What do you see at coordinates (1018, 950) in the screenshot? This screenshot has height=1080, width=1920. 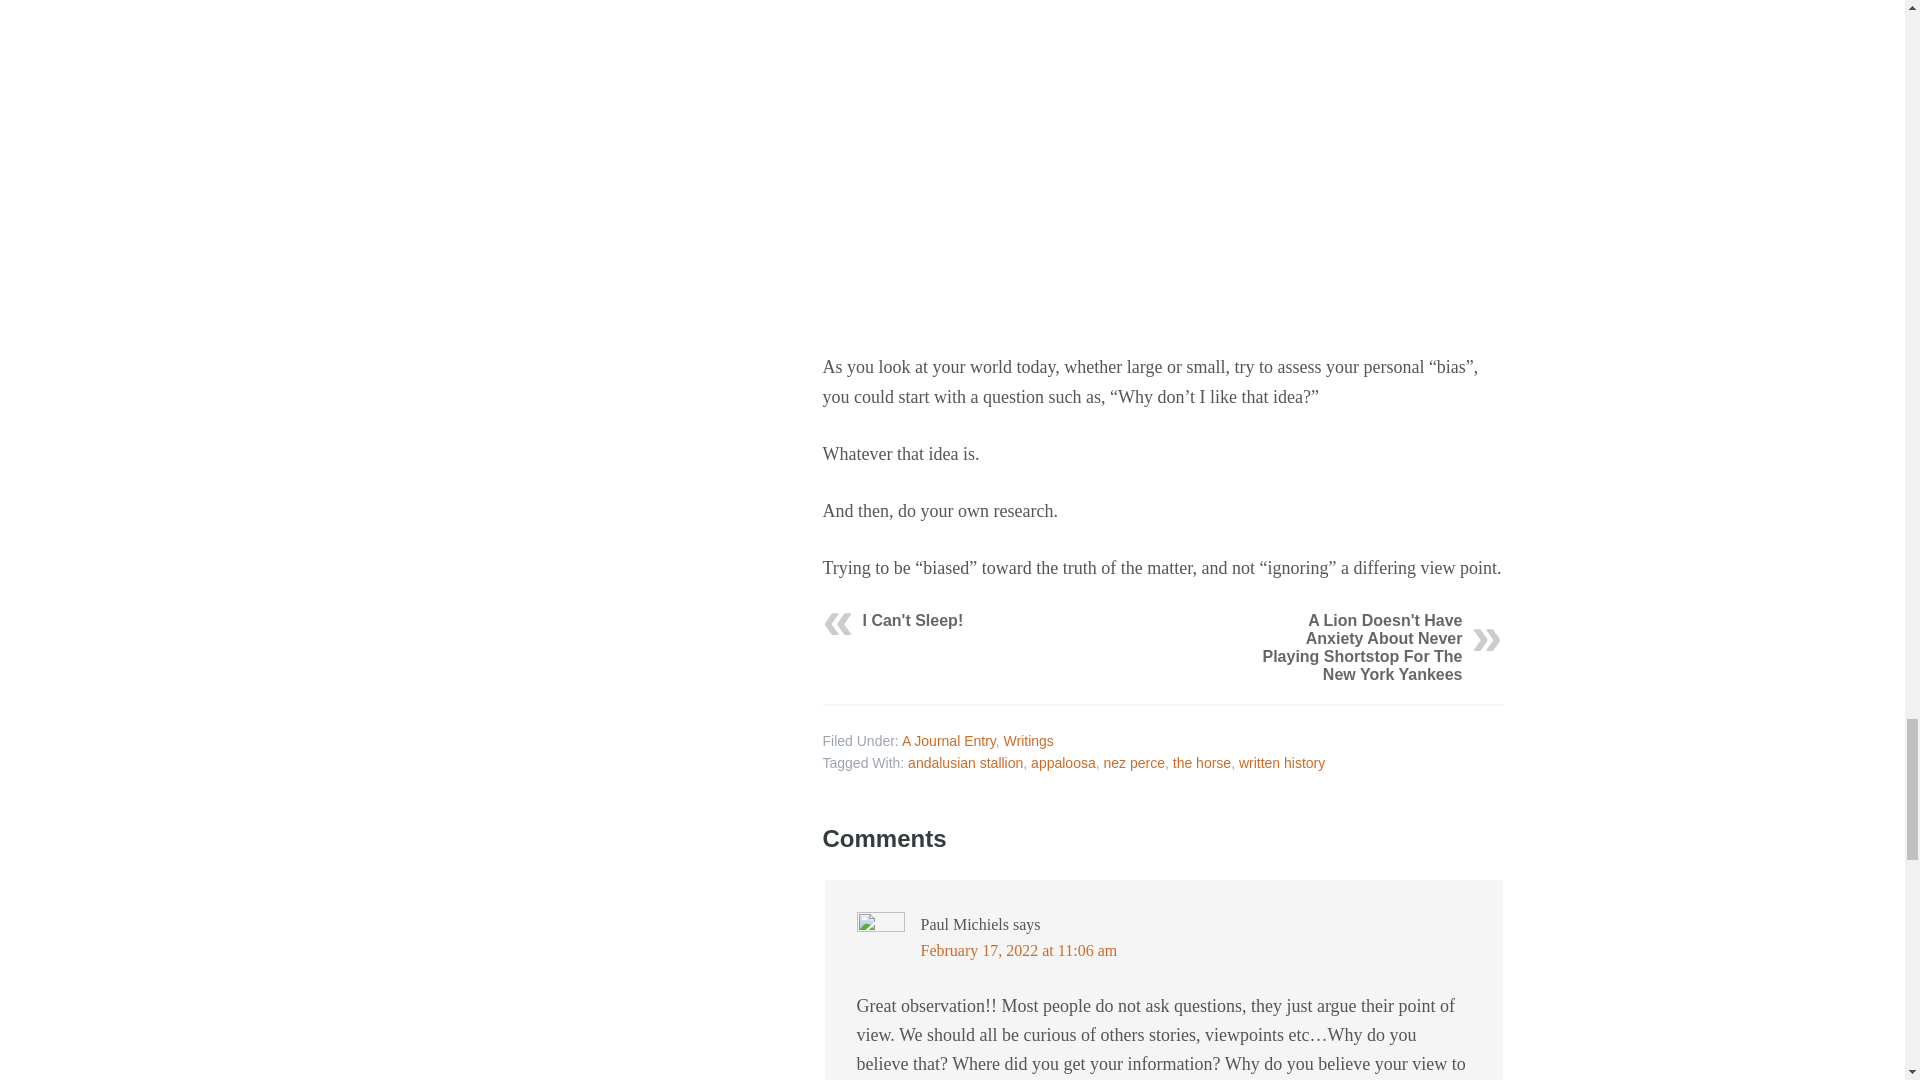 I see `February 17, 2022 at 11:06 am` at bounding box center [1018, 950].